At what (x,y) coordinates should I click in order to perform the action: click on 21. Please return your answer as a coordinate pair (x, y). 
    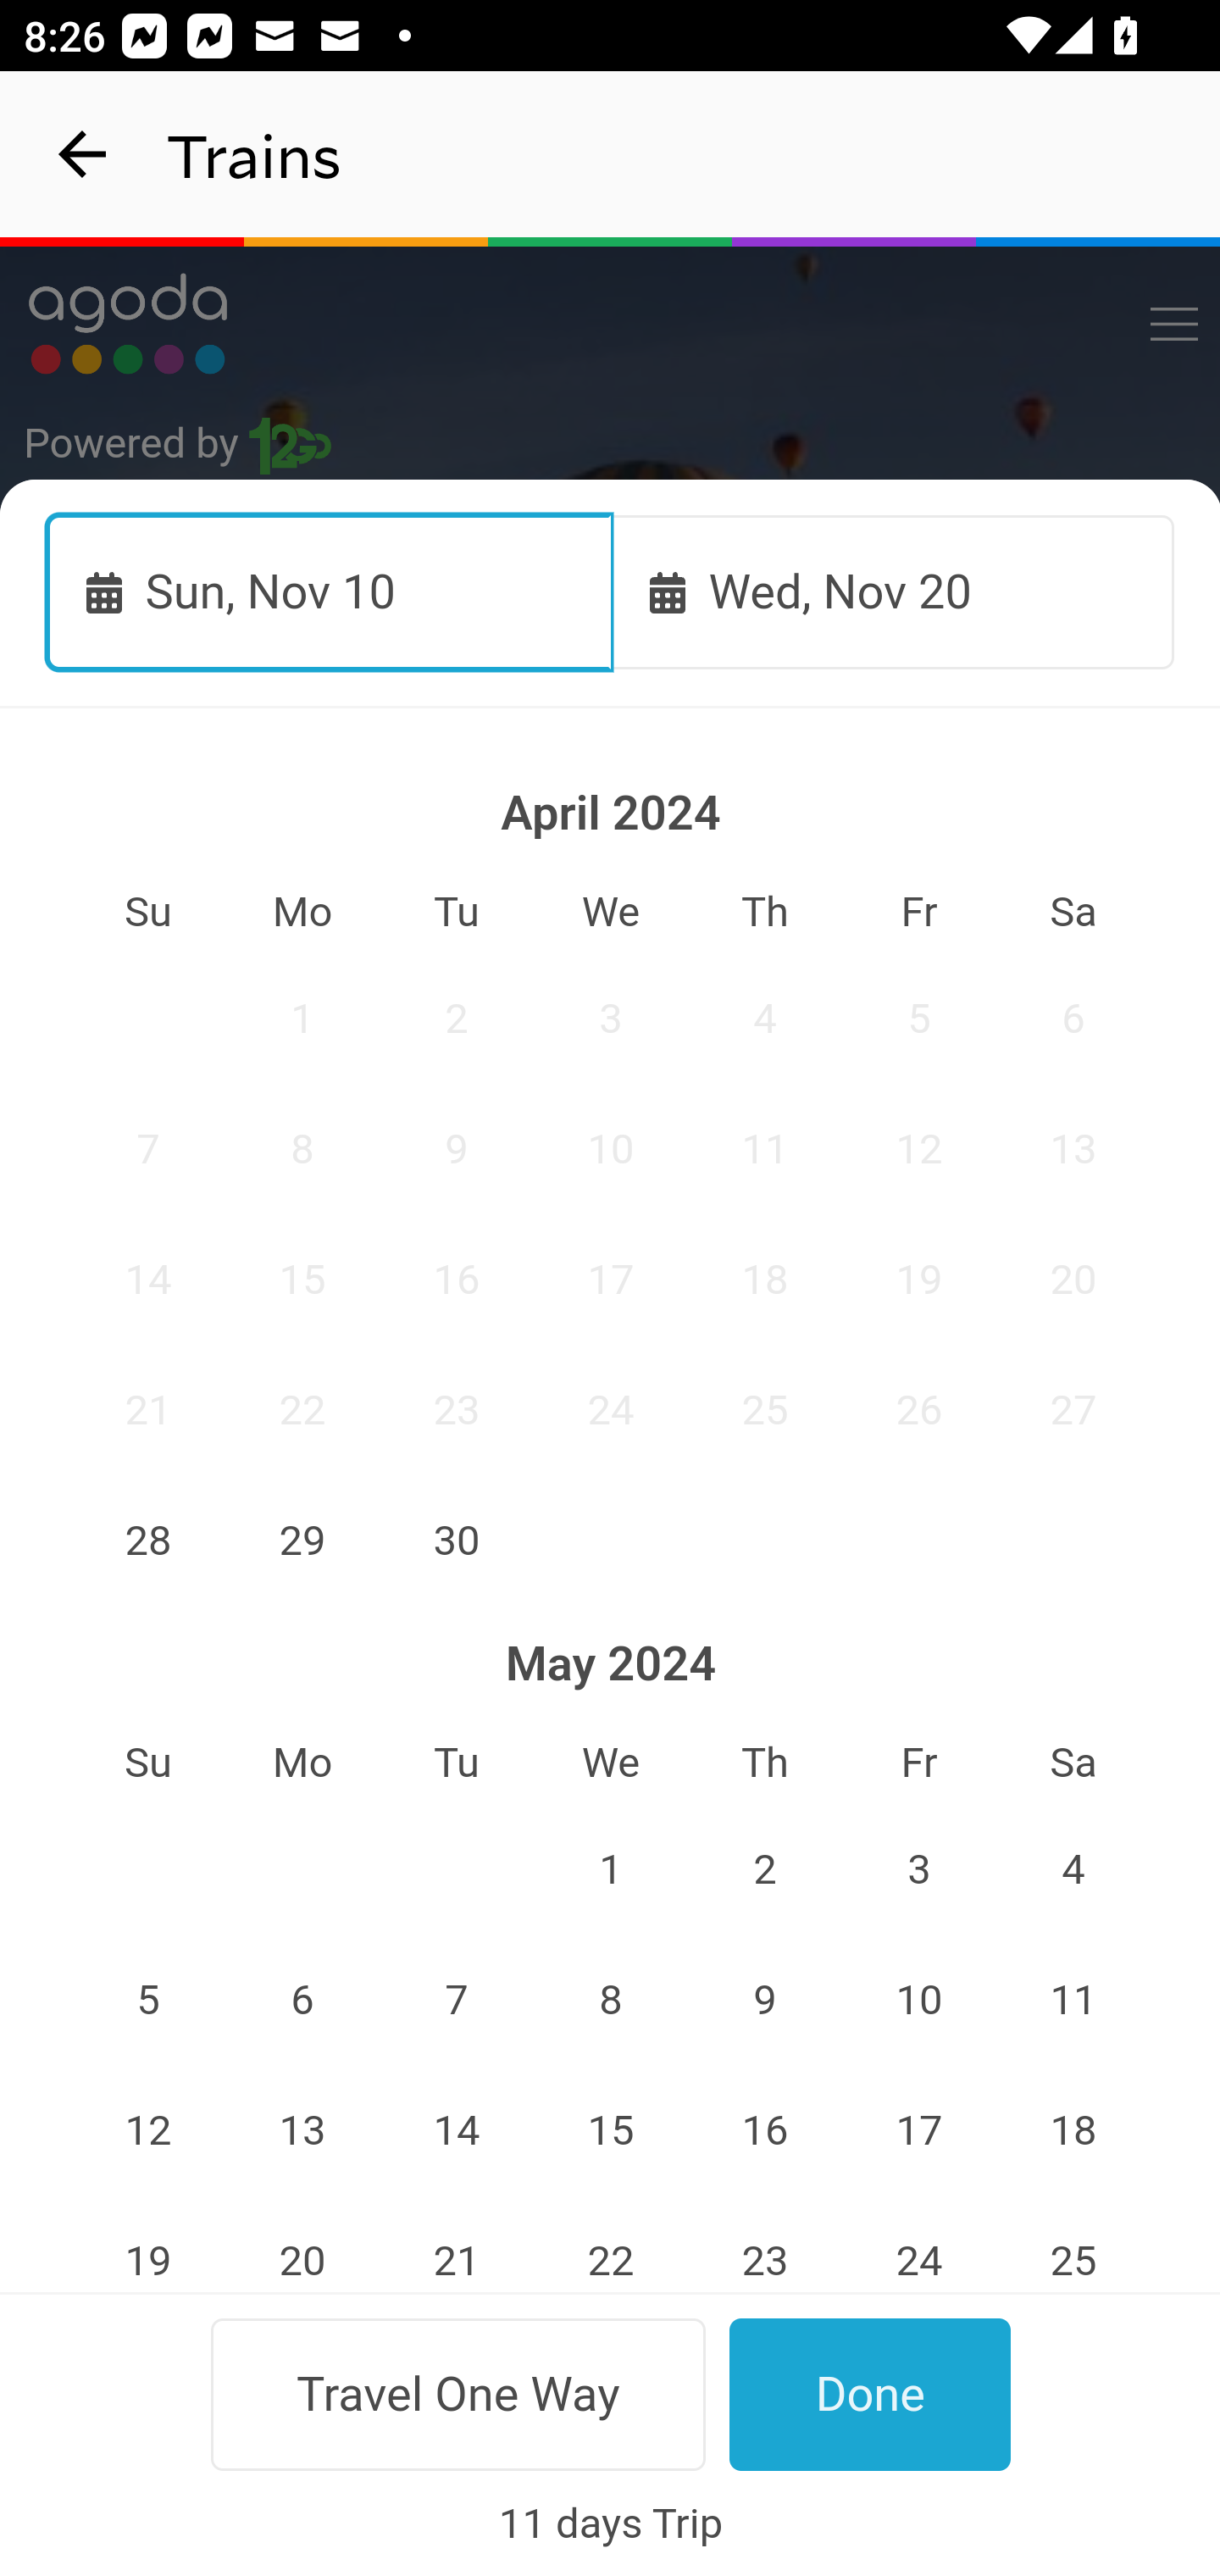
    Looking at the image, I should click on (147, 1410).